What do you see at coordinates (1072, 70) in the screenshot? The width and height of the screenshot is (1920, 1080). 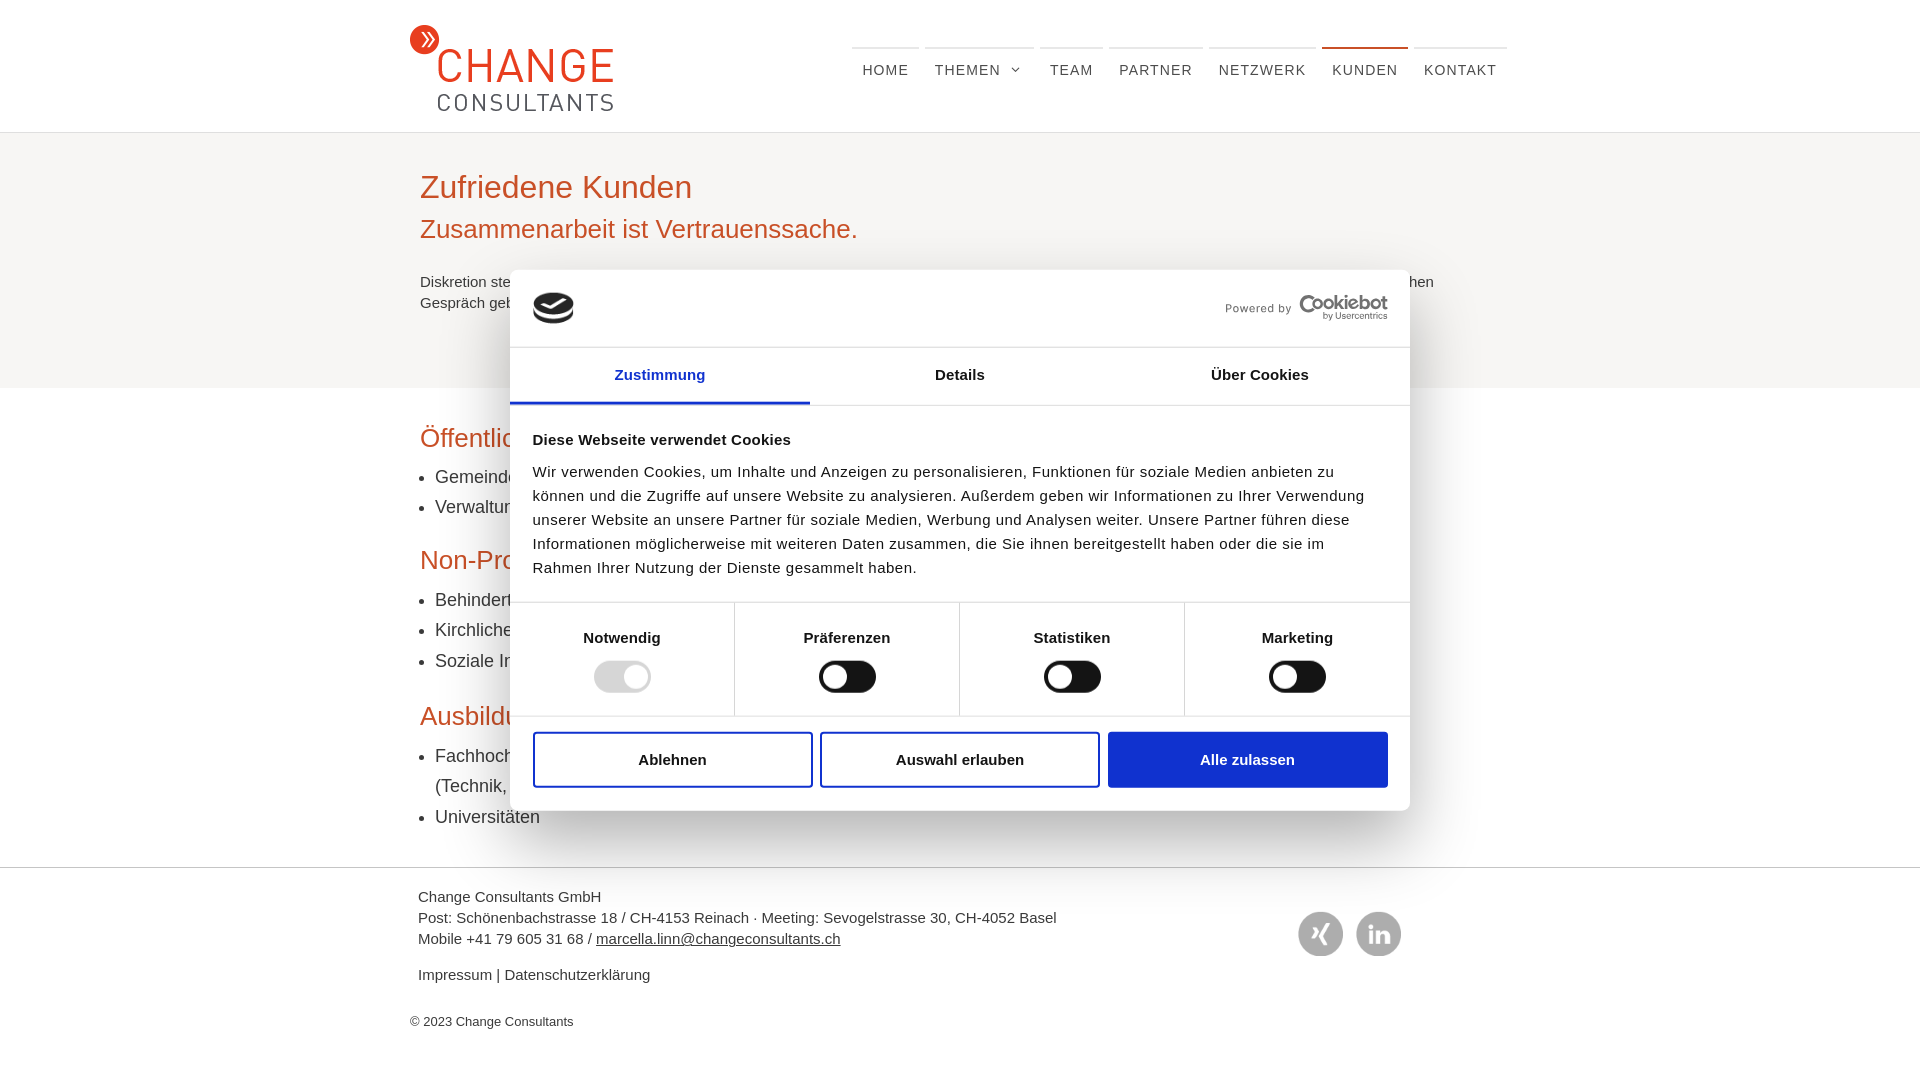 I see `TEAM` at bounding box center [1072, 70].